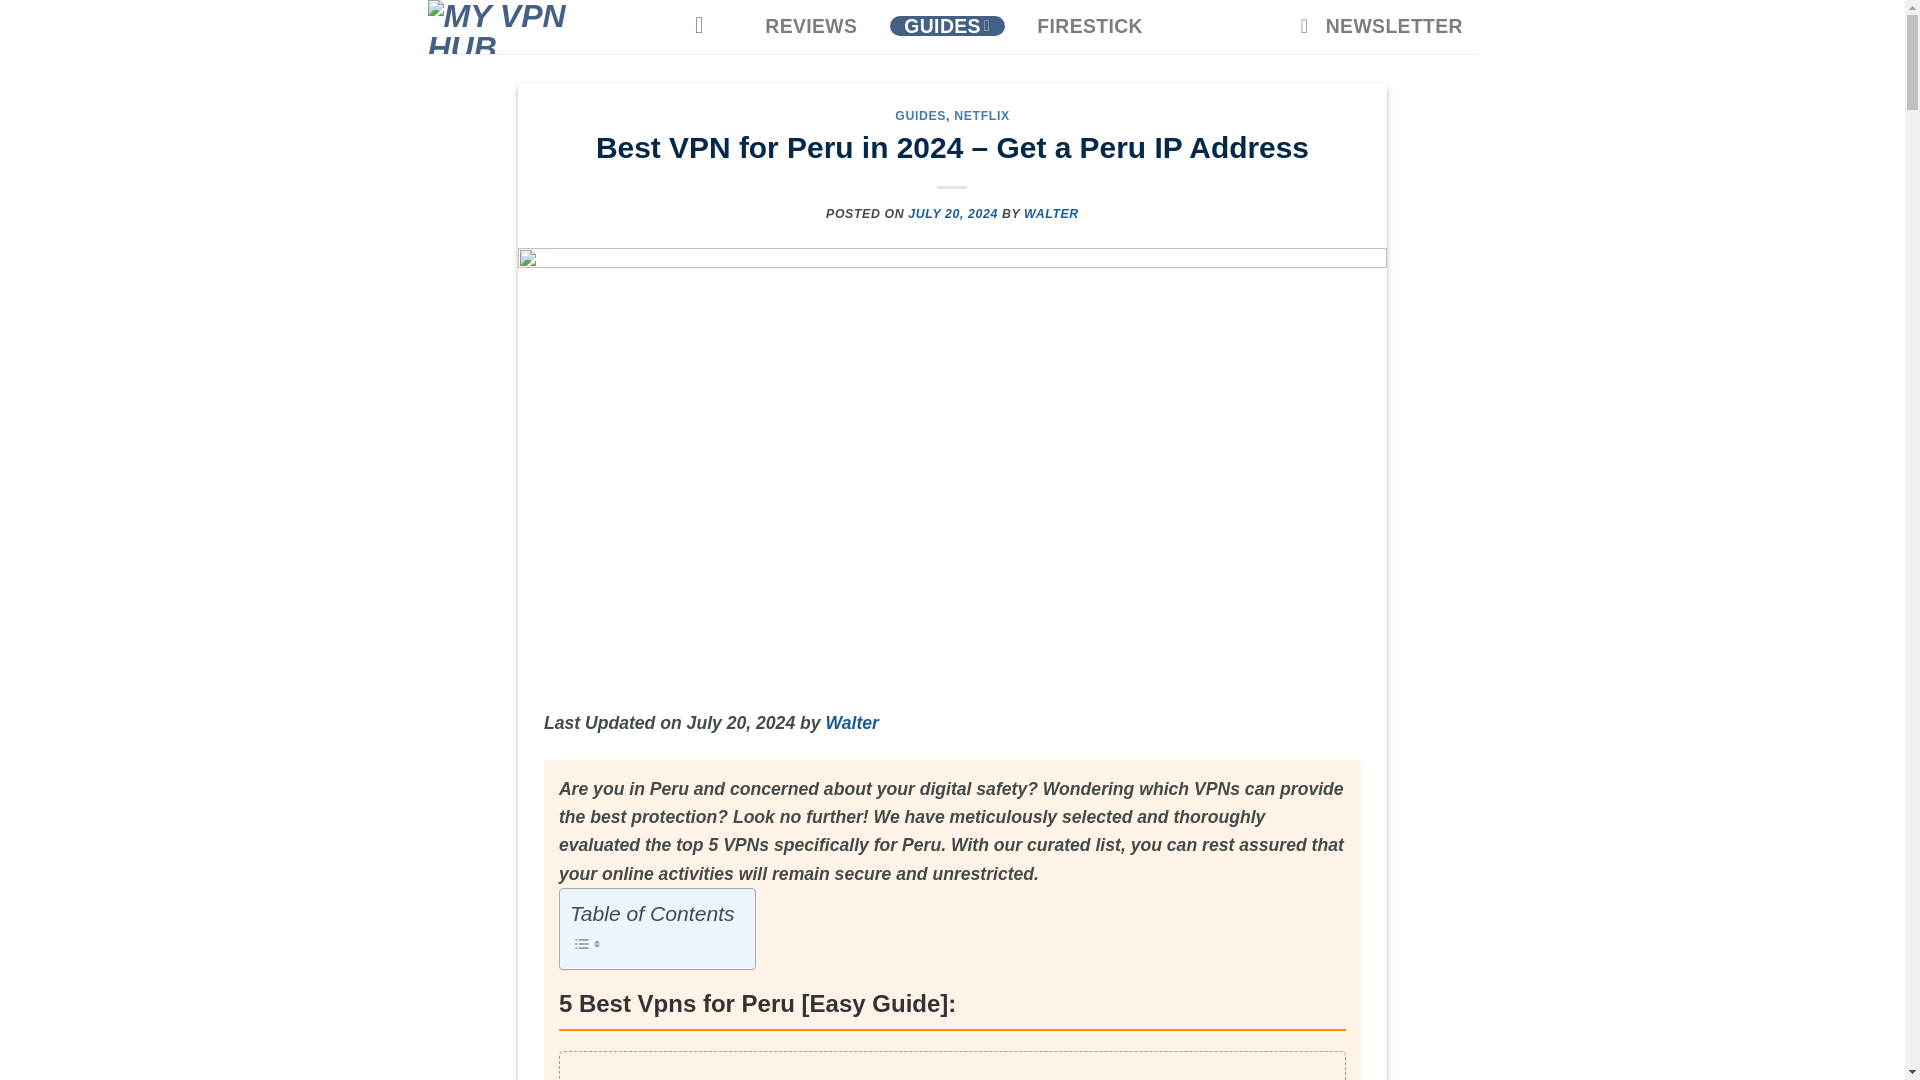 This screenshot has height=1080, width=1920. Describe the element at coordinates (1051, 214) in the screenshot. I see `WALTER` at that location.